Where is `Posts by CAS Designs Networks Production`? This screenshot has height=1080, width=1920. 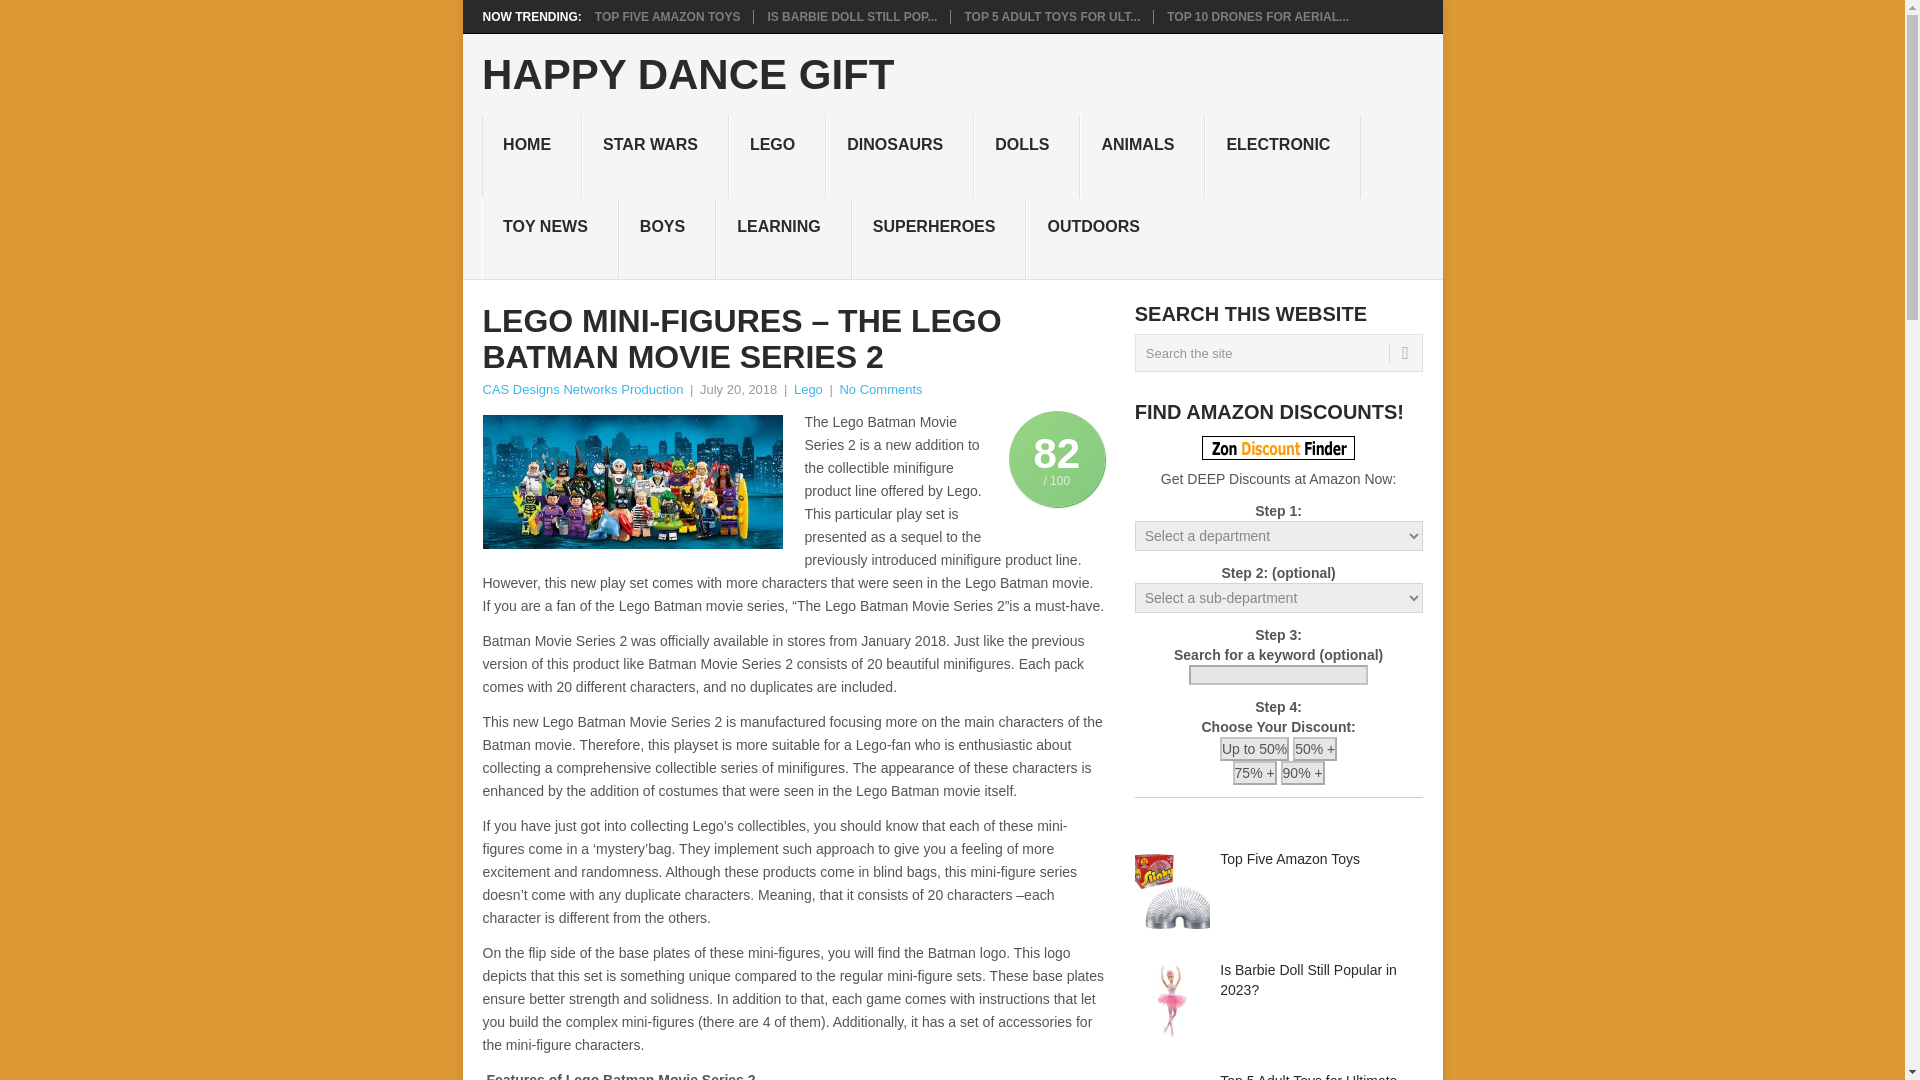 Posts by CAS Designs Networks Production is located at coordinates (582, 390).